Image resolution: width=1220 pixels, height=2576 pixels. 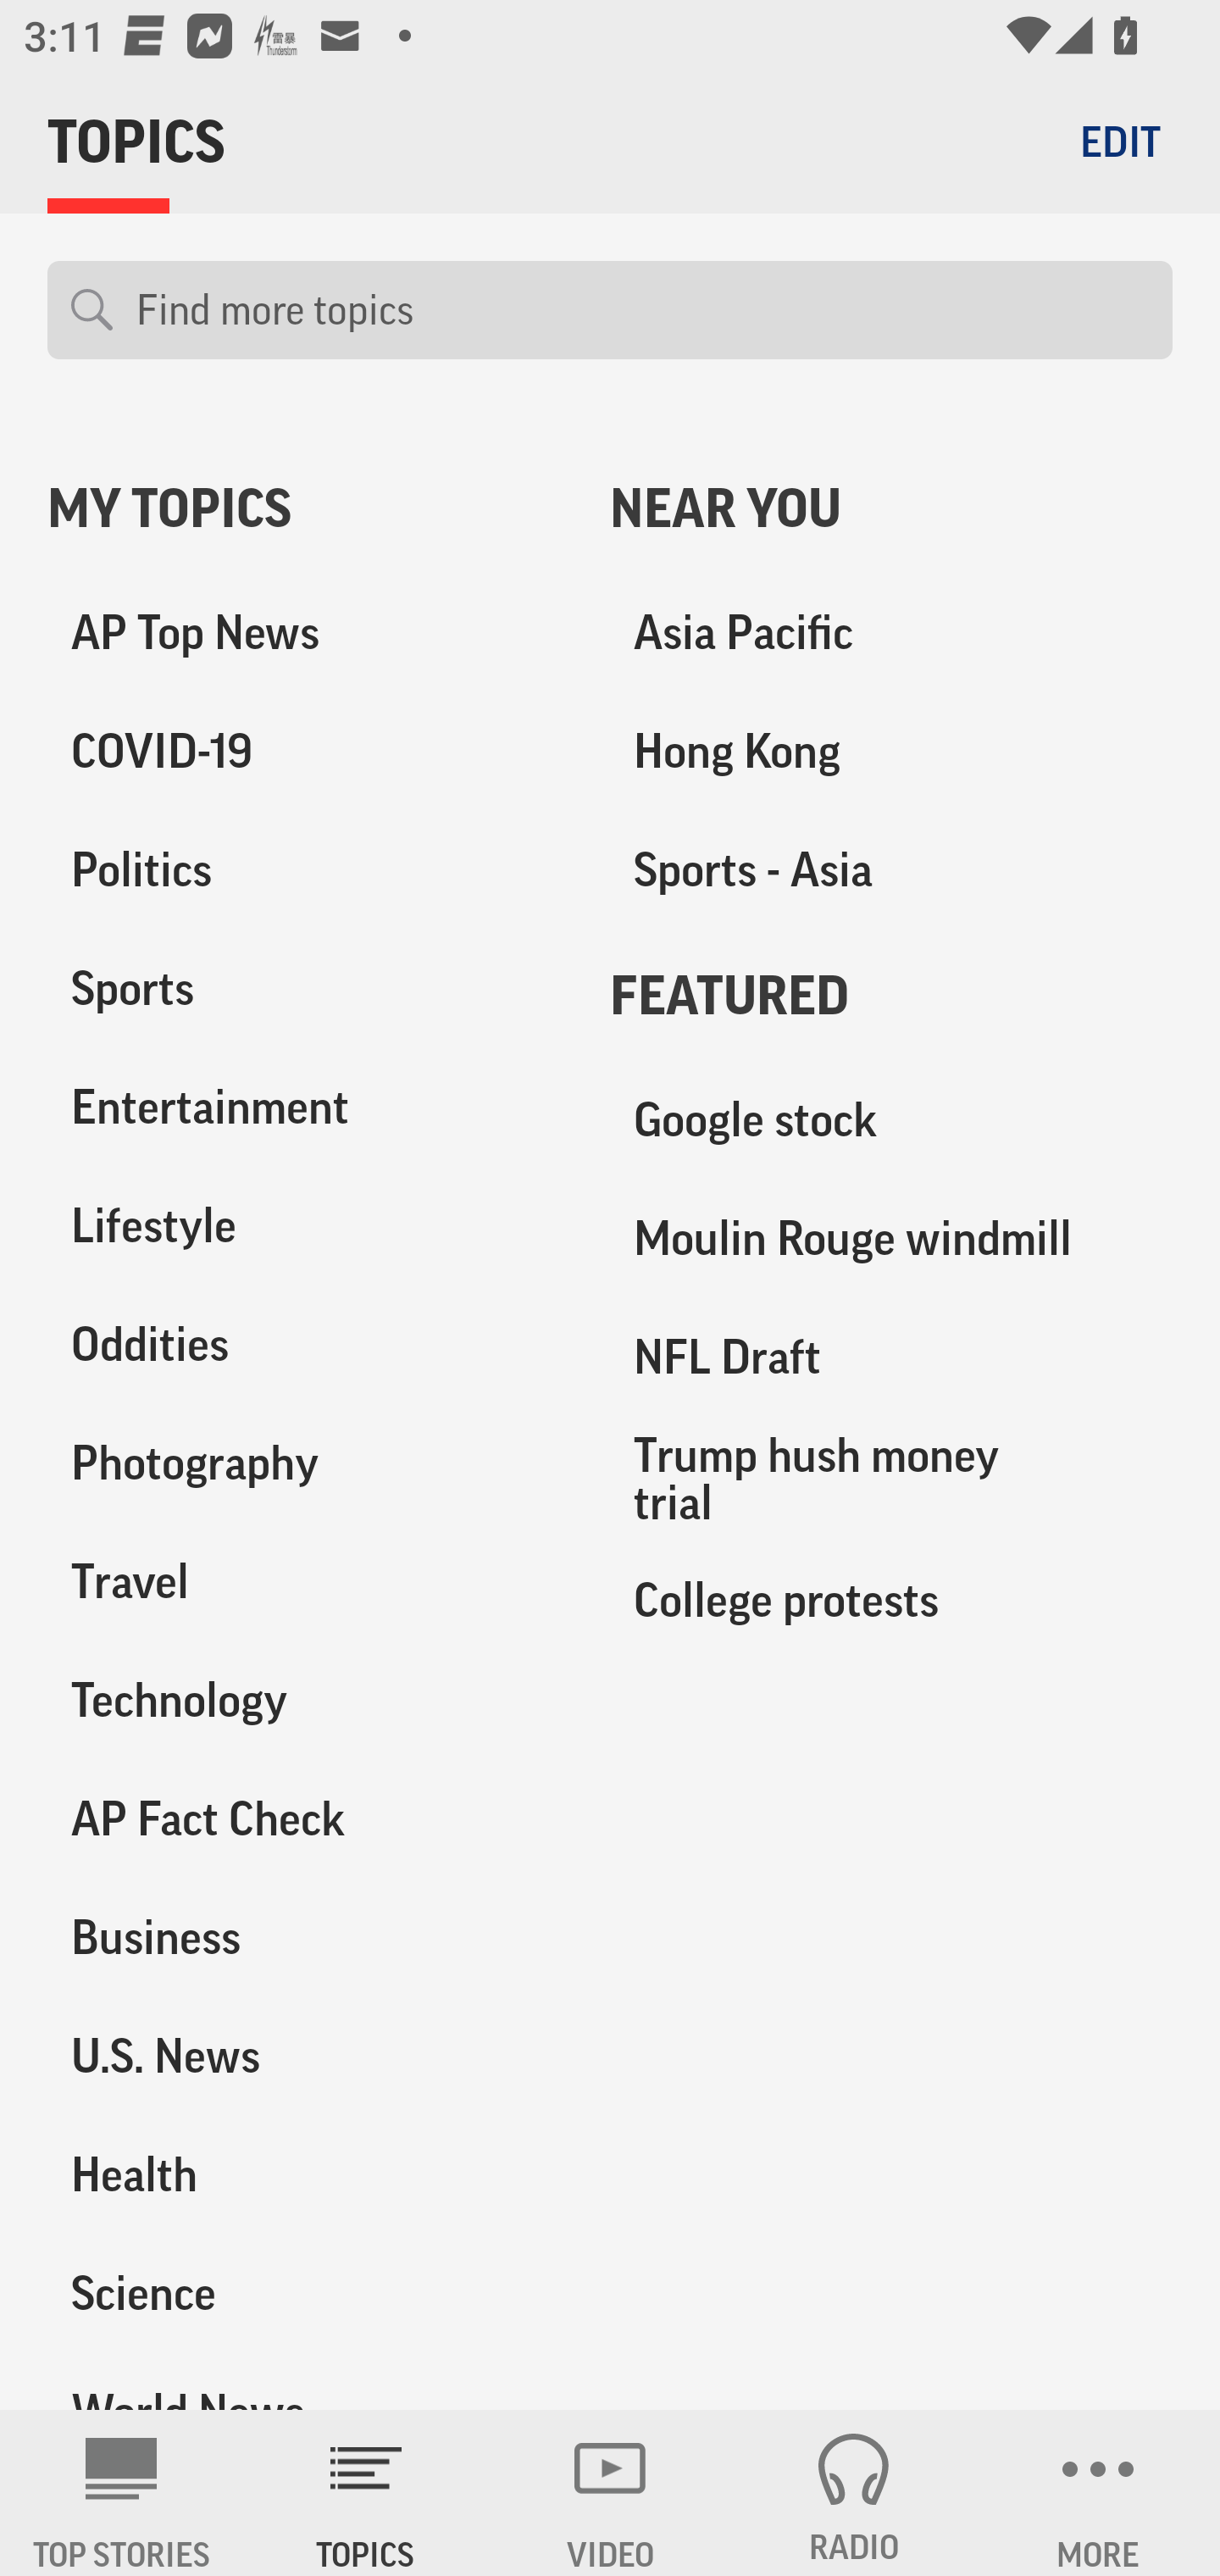 I want to click on NFL Draft, so click(x=891, y=1357).